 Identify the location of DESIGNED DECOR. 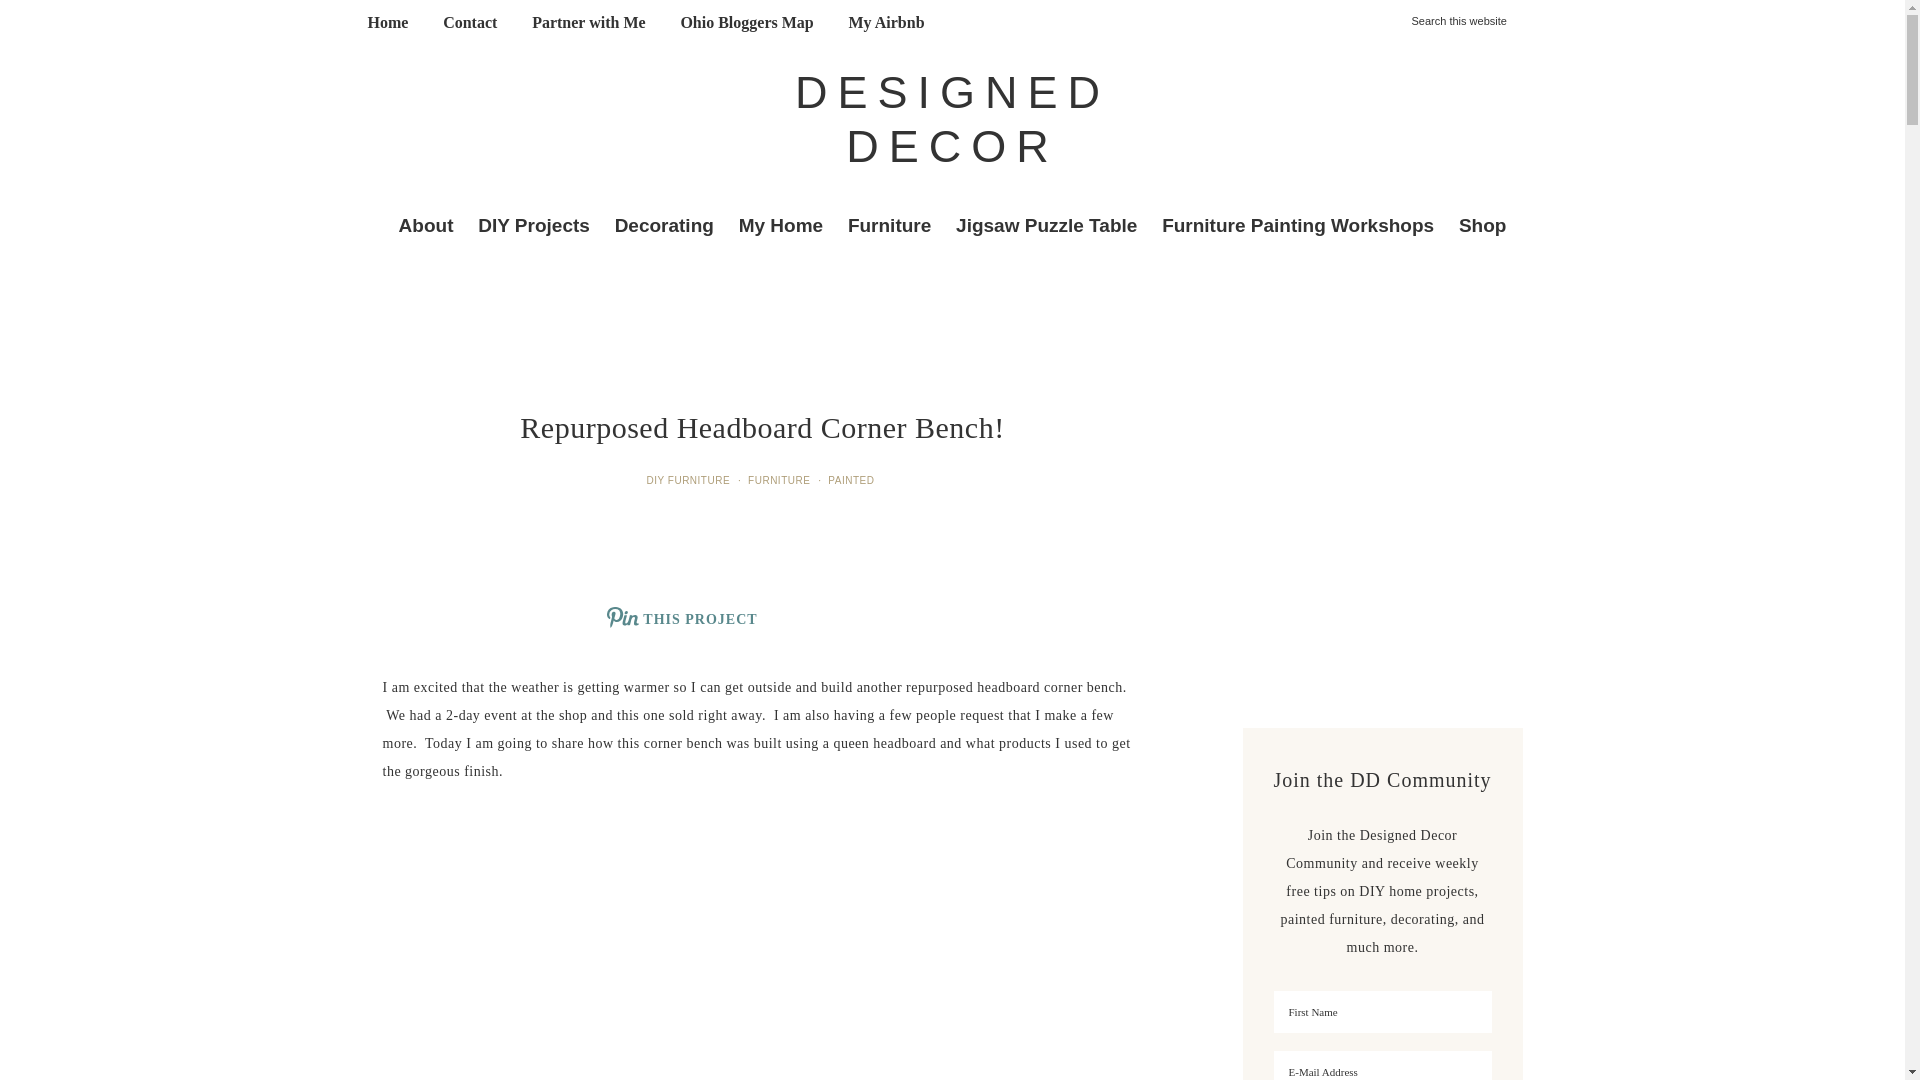
(952, 118).